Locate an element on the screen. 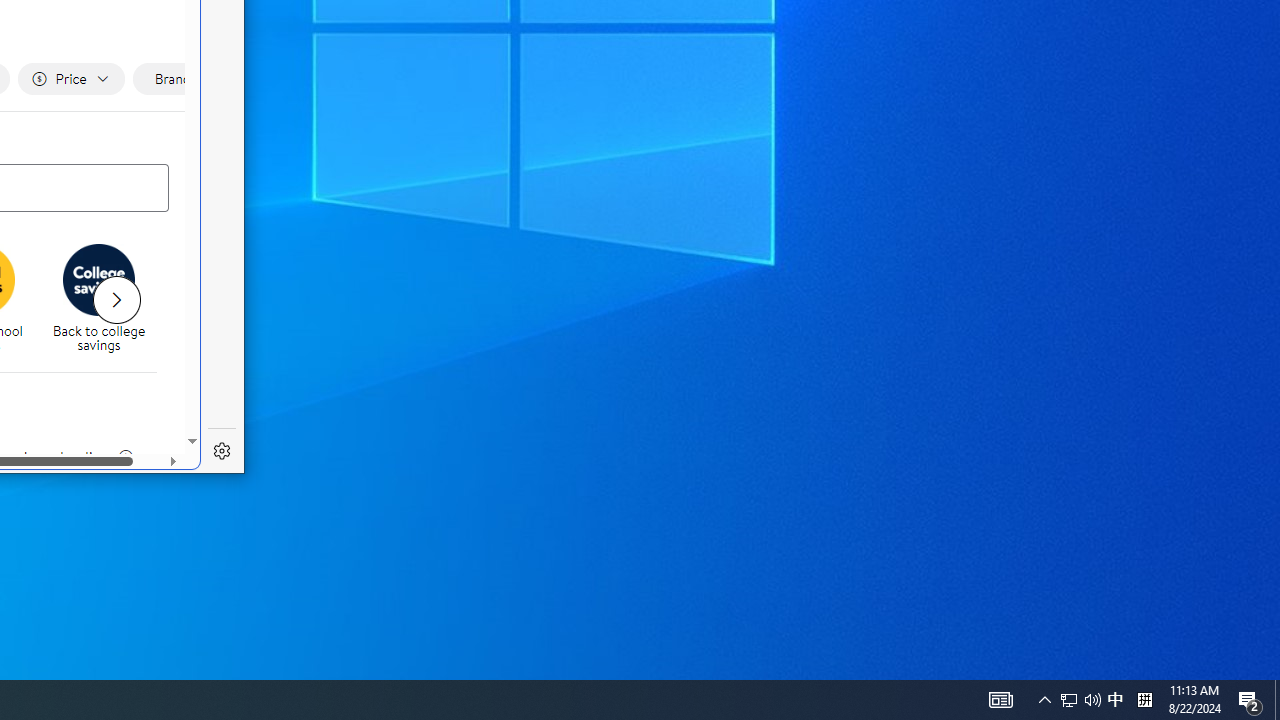 The height and width of the screenshot is (720, 1280). Next slide for chipModuleWithImages list is located at coordinates (125, 457).